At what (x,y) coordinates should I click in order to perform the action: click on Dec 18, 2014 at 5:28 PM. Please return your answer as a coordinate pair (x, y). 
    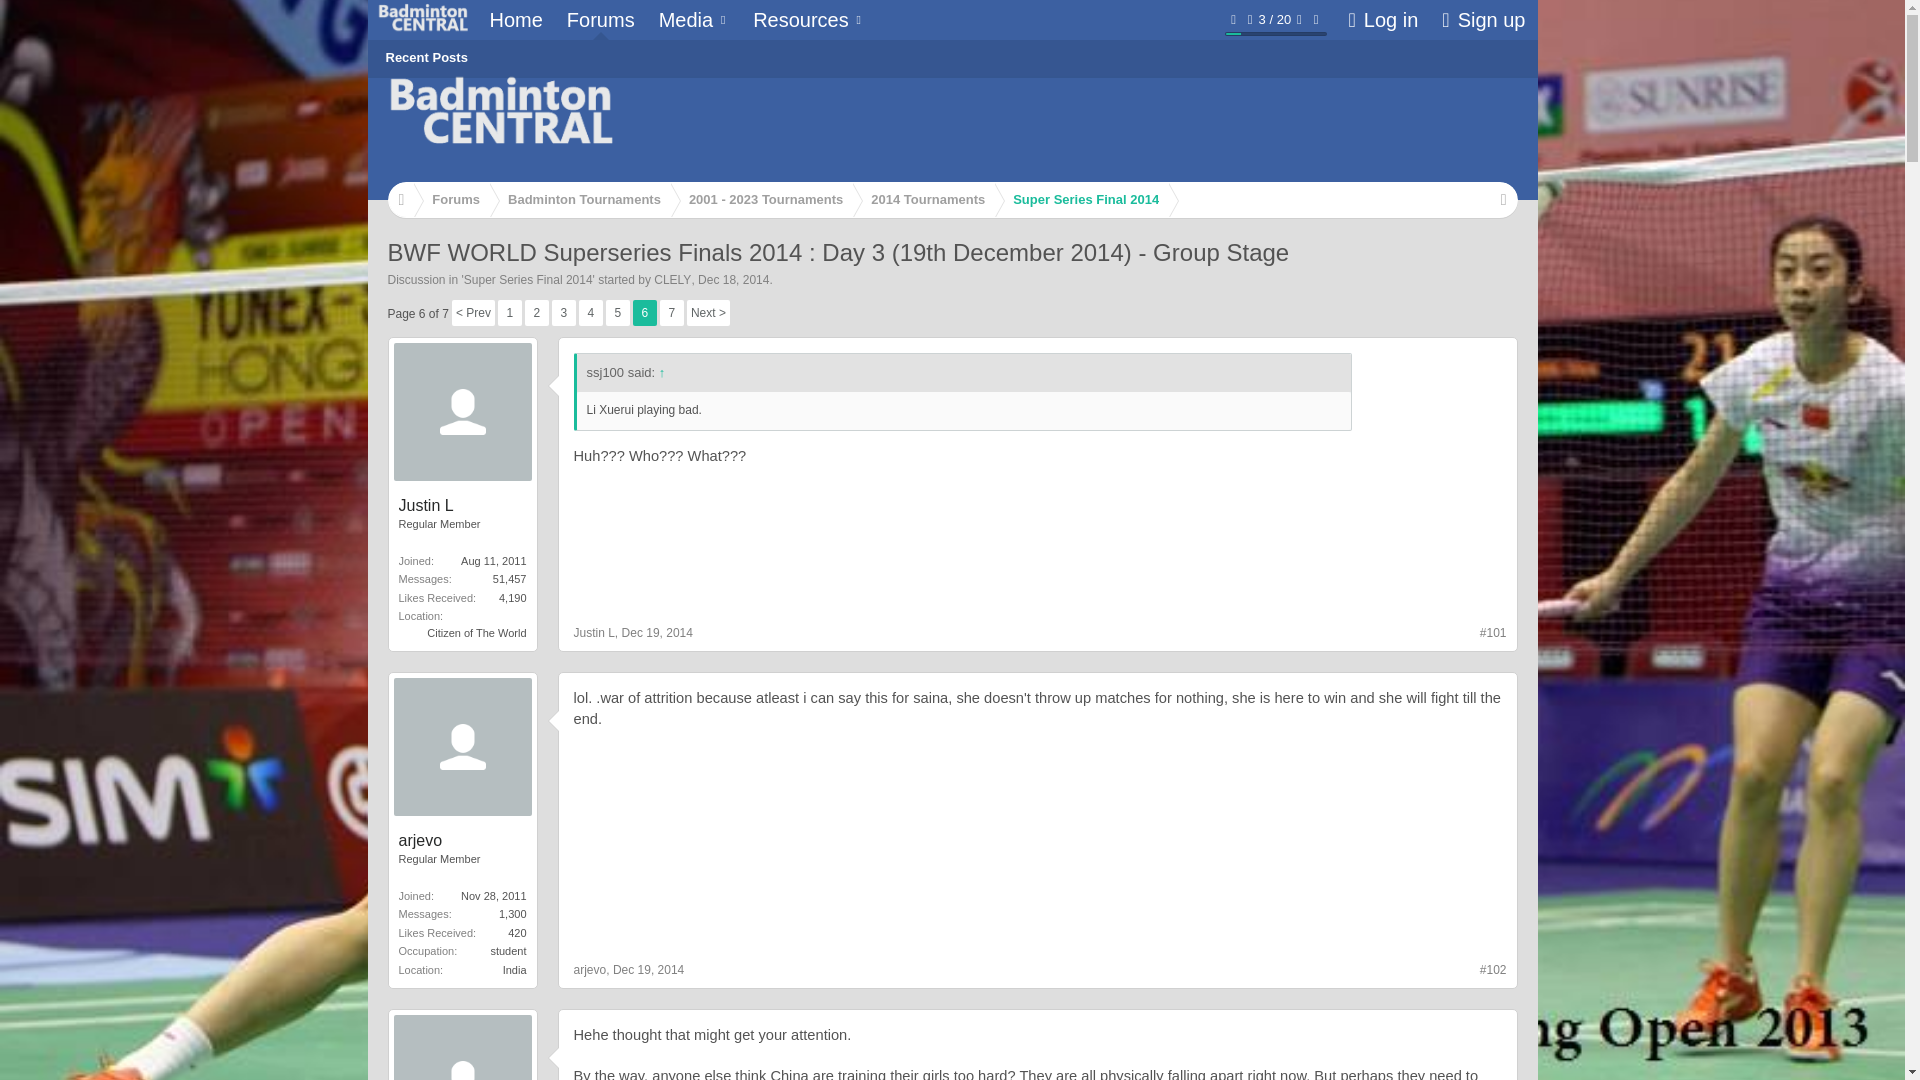
    Looking at the image, I should click on (734, 280).